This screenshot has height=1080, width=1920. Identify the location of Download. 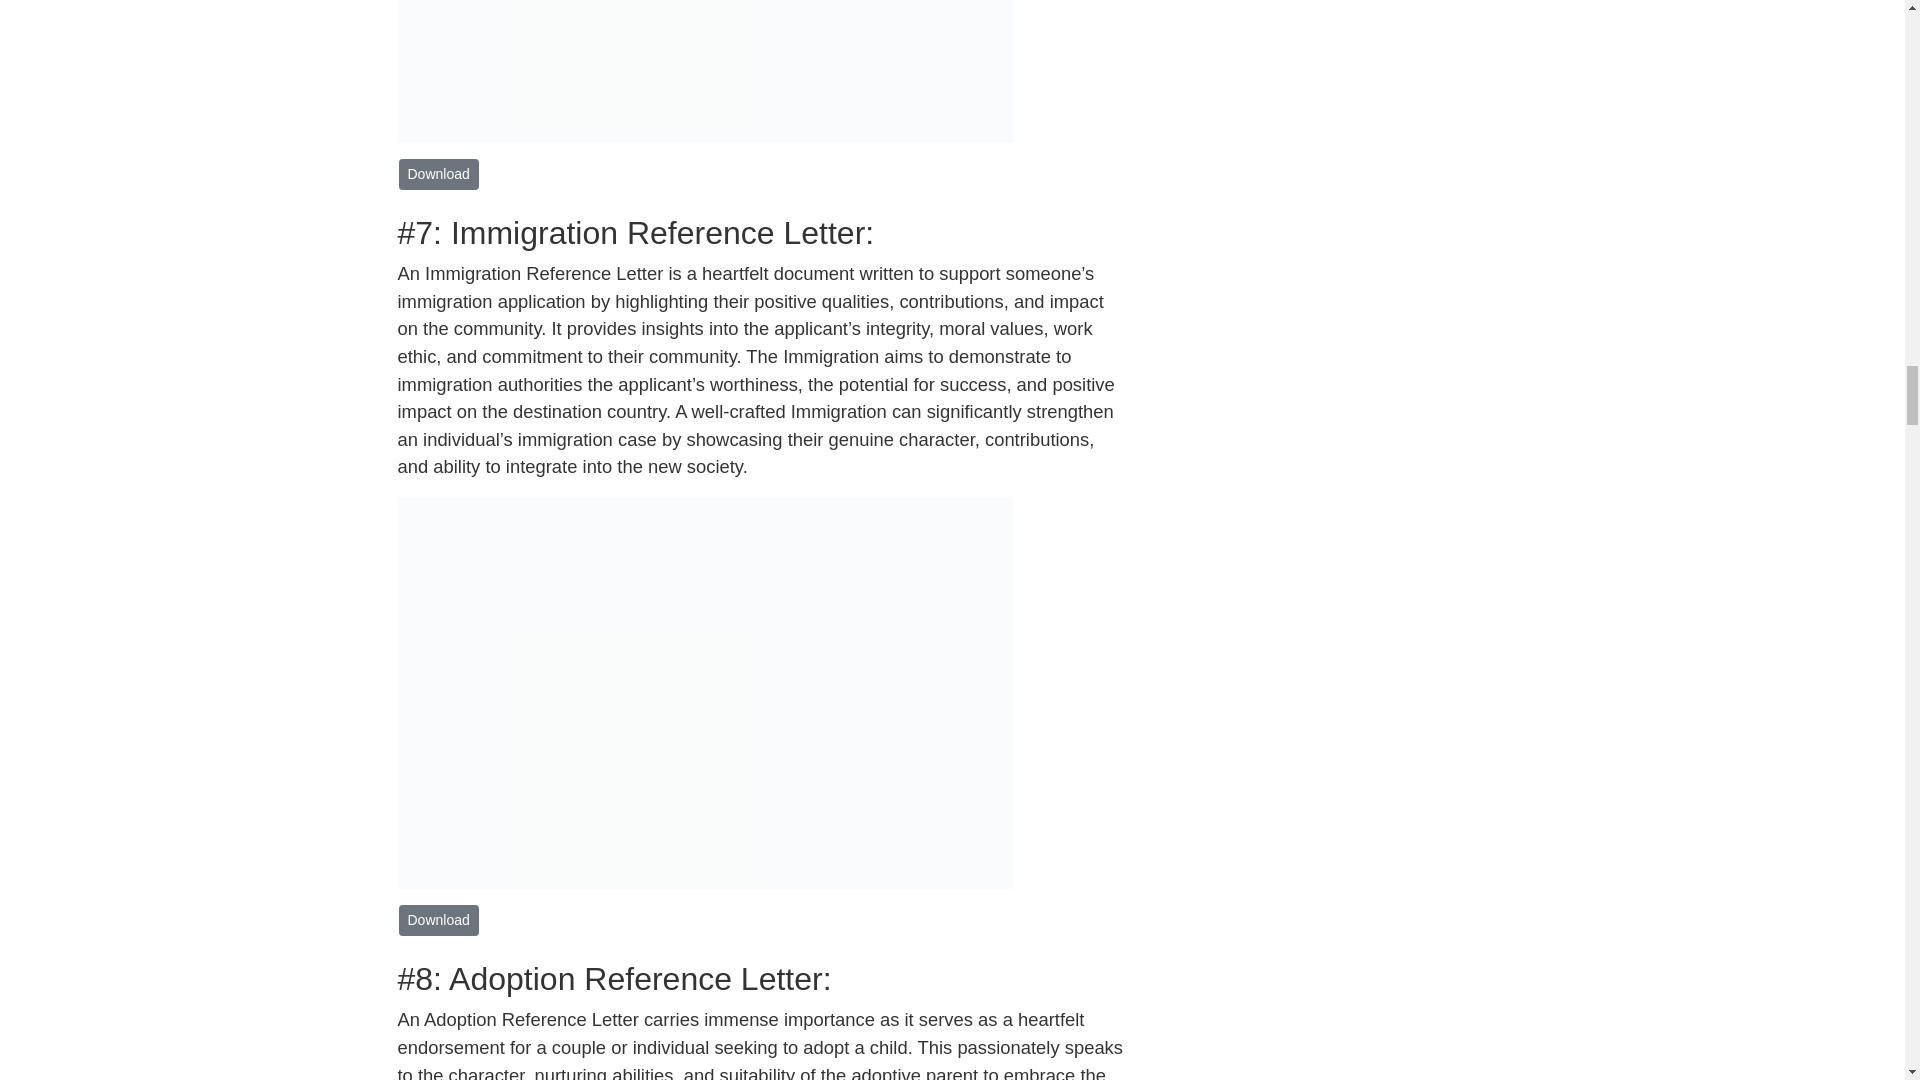
(438, 174).